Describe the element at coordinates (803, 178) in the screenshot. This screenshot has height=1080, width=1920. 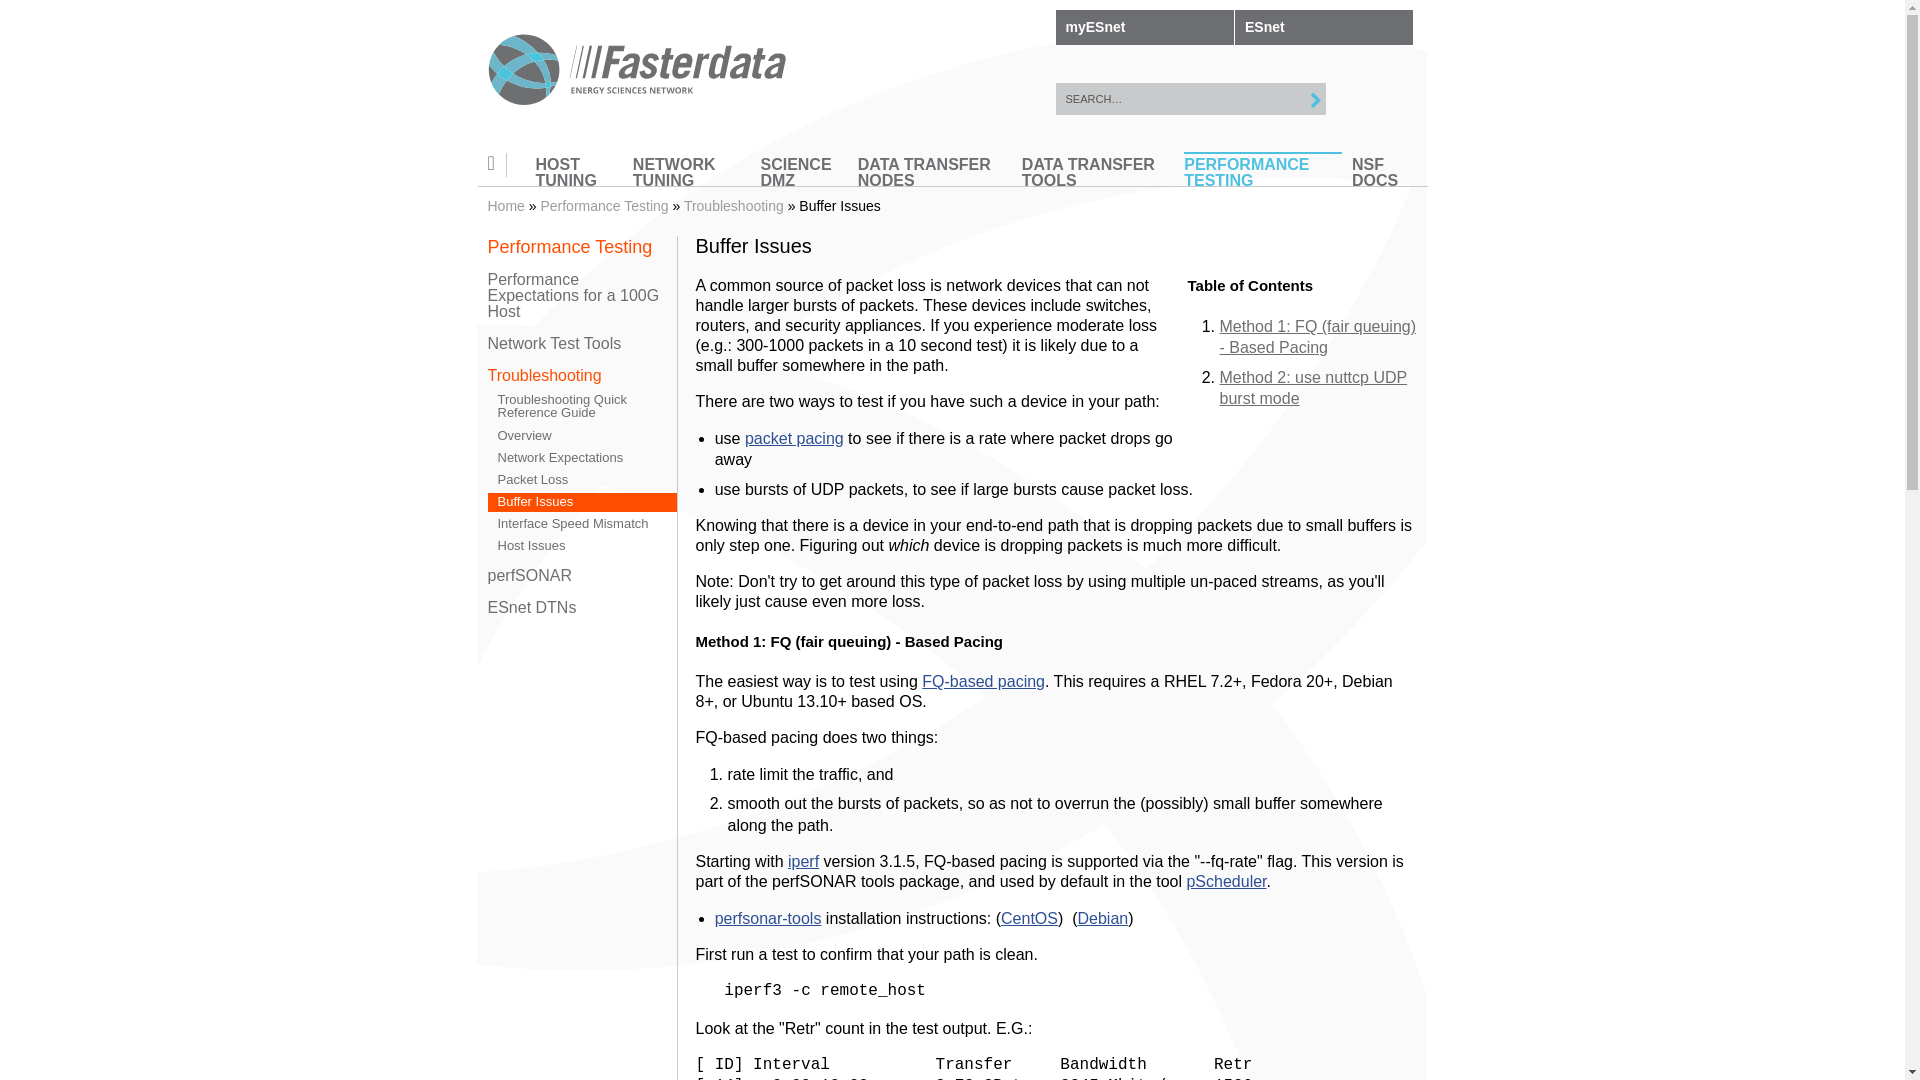
I see `SCIENCE DMZ` at that location.